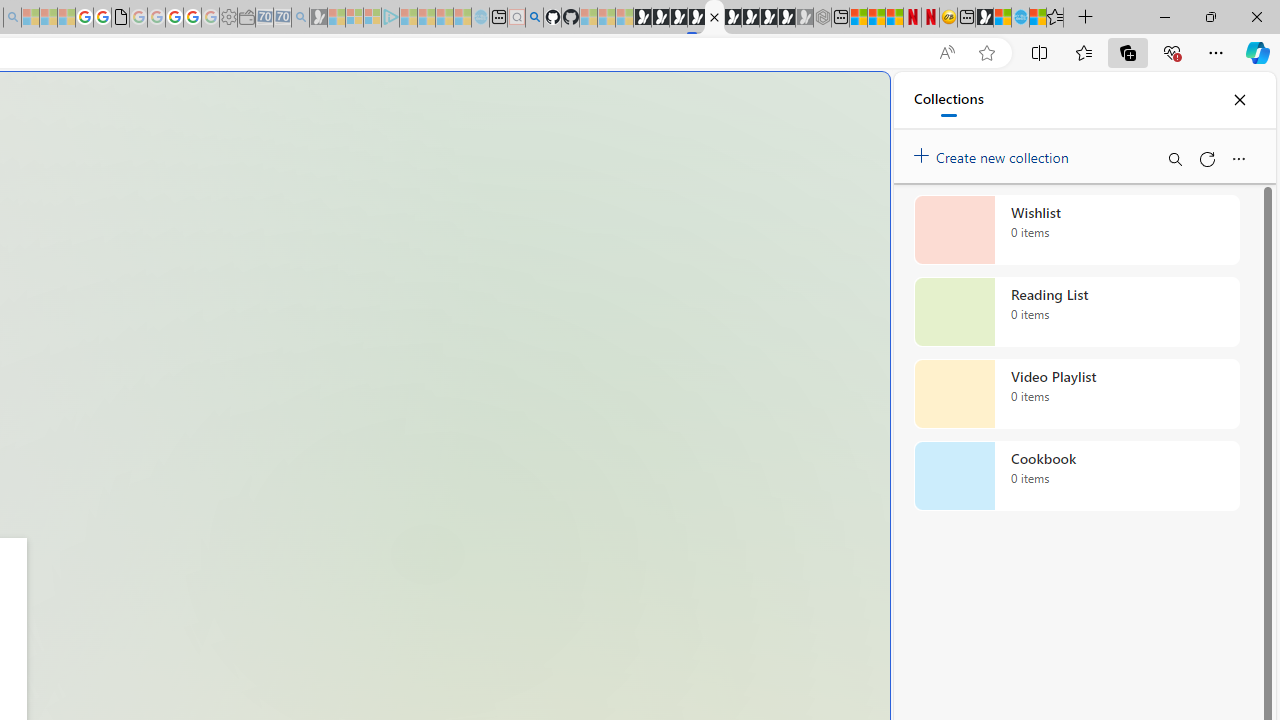 The height and width of the screenshot is (720, 1280). I want to click on Video Playlist collection, 0 items, so click(1076, 394).